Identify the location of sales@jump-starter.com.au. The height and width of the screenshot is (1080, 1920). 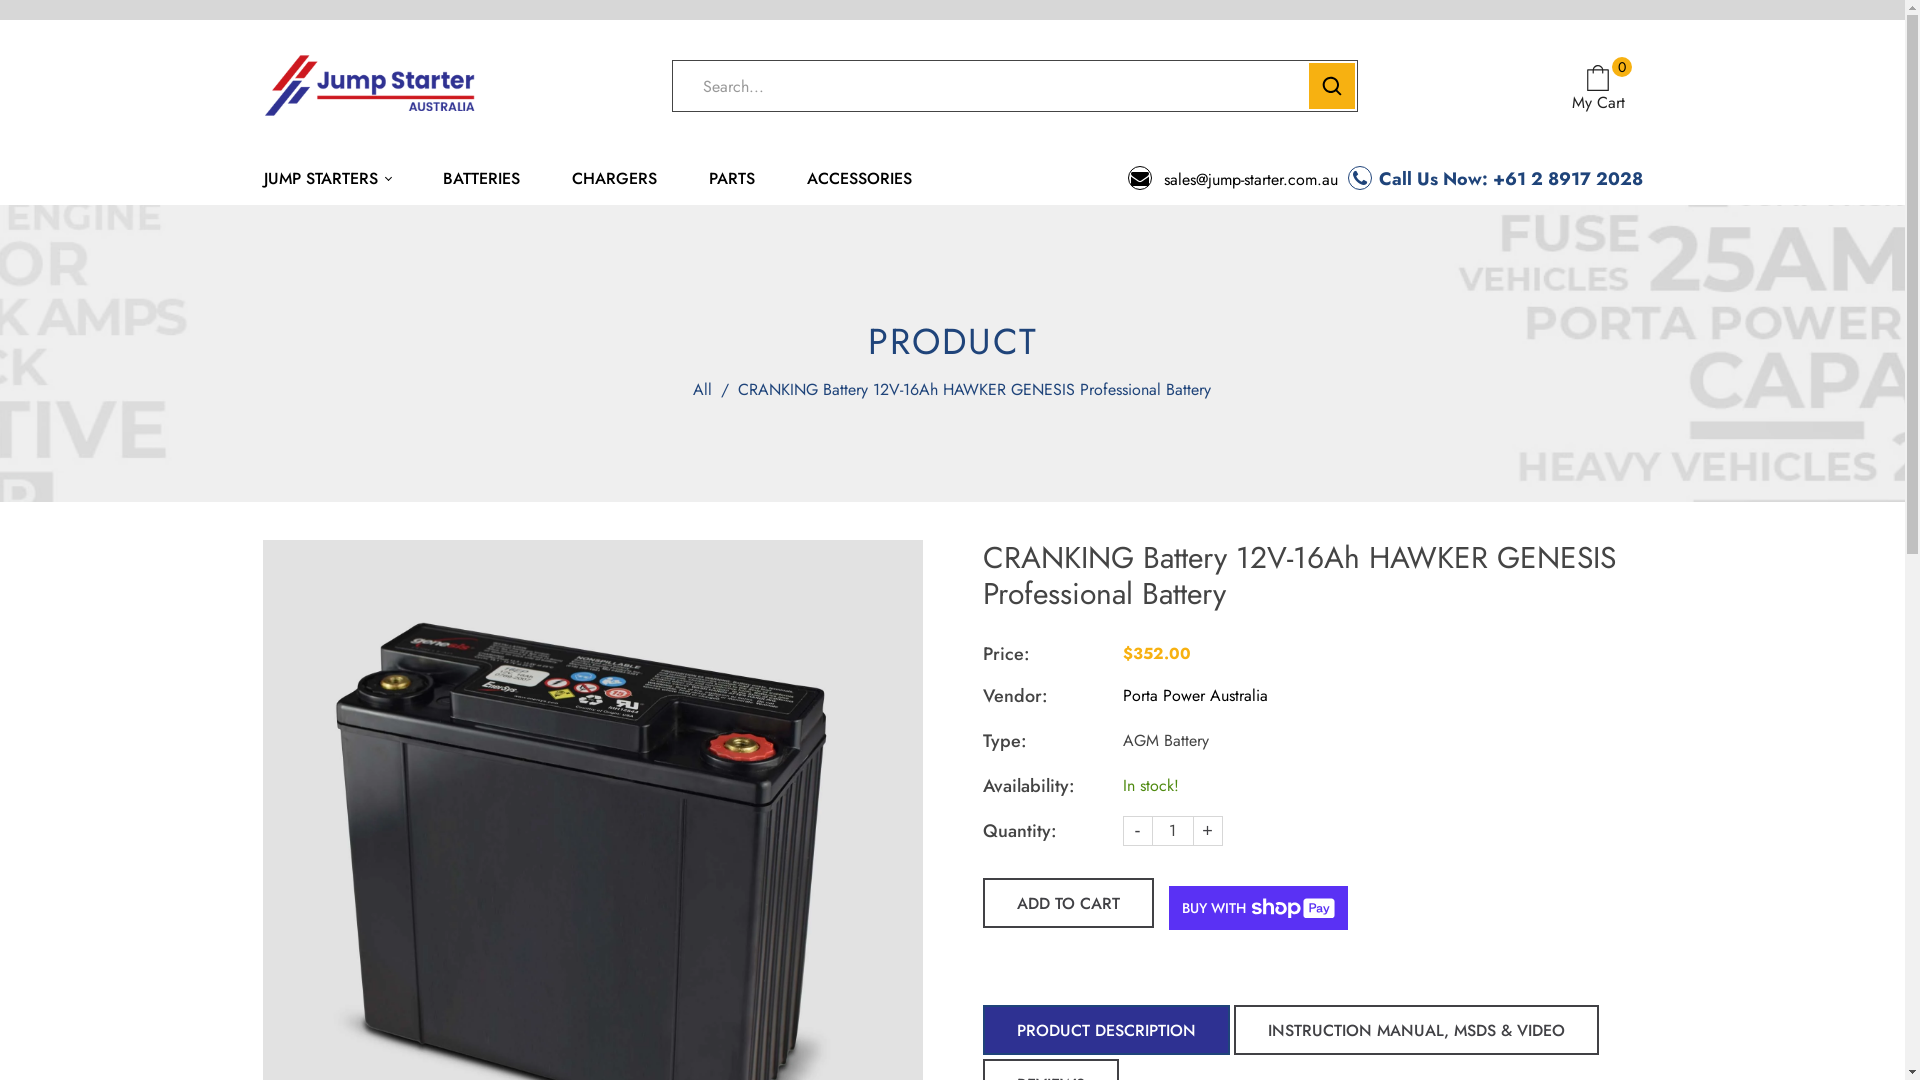
(1233, 179).